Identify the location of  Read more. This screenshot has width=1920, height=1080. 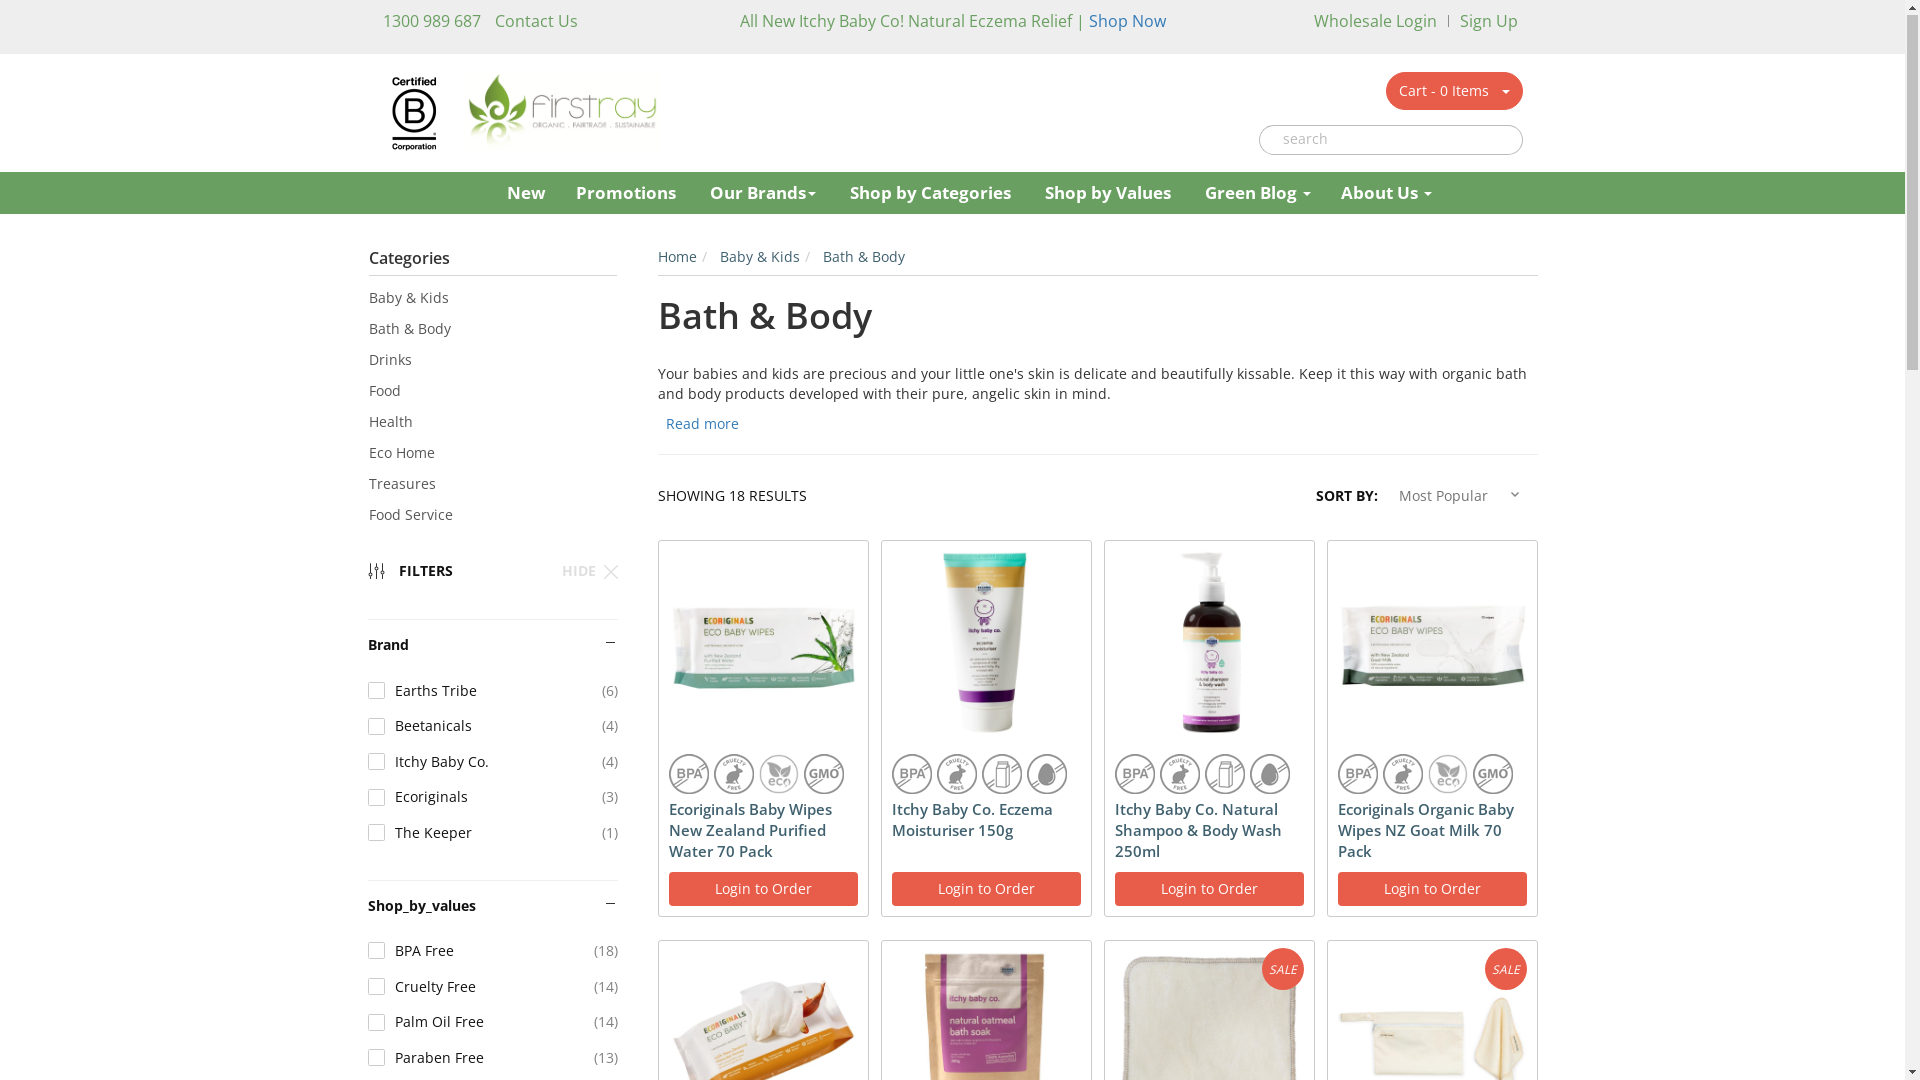
(700, 424).